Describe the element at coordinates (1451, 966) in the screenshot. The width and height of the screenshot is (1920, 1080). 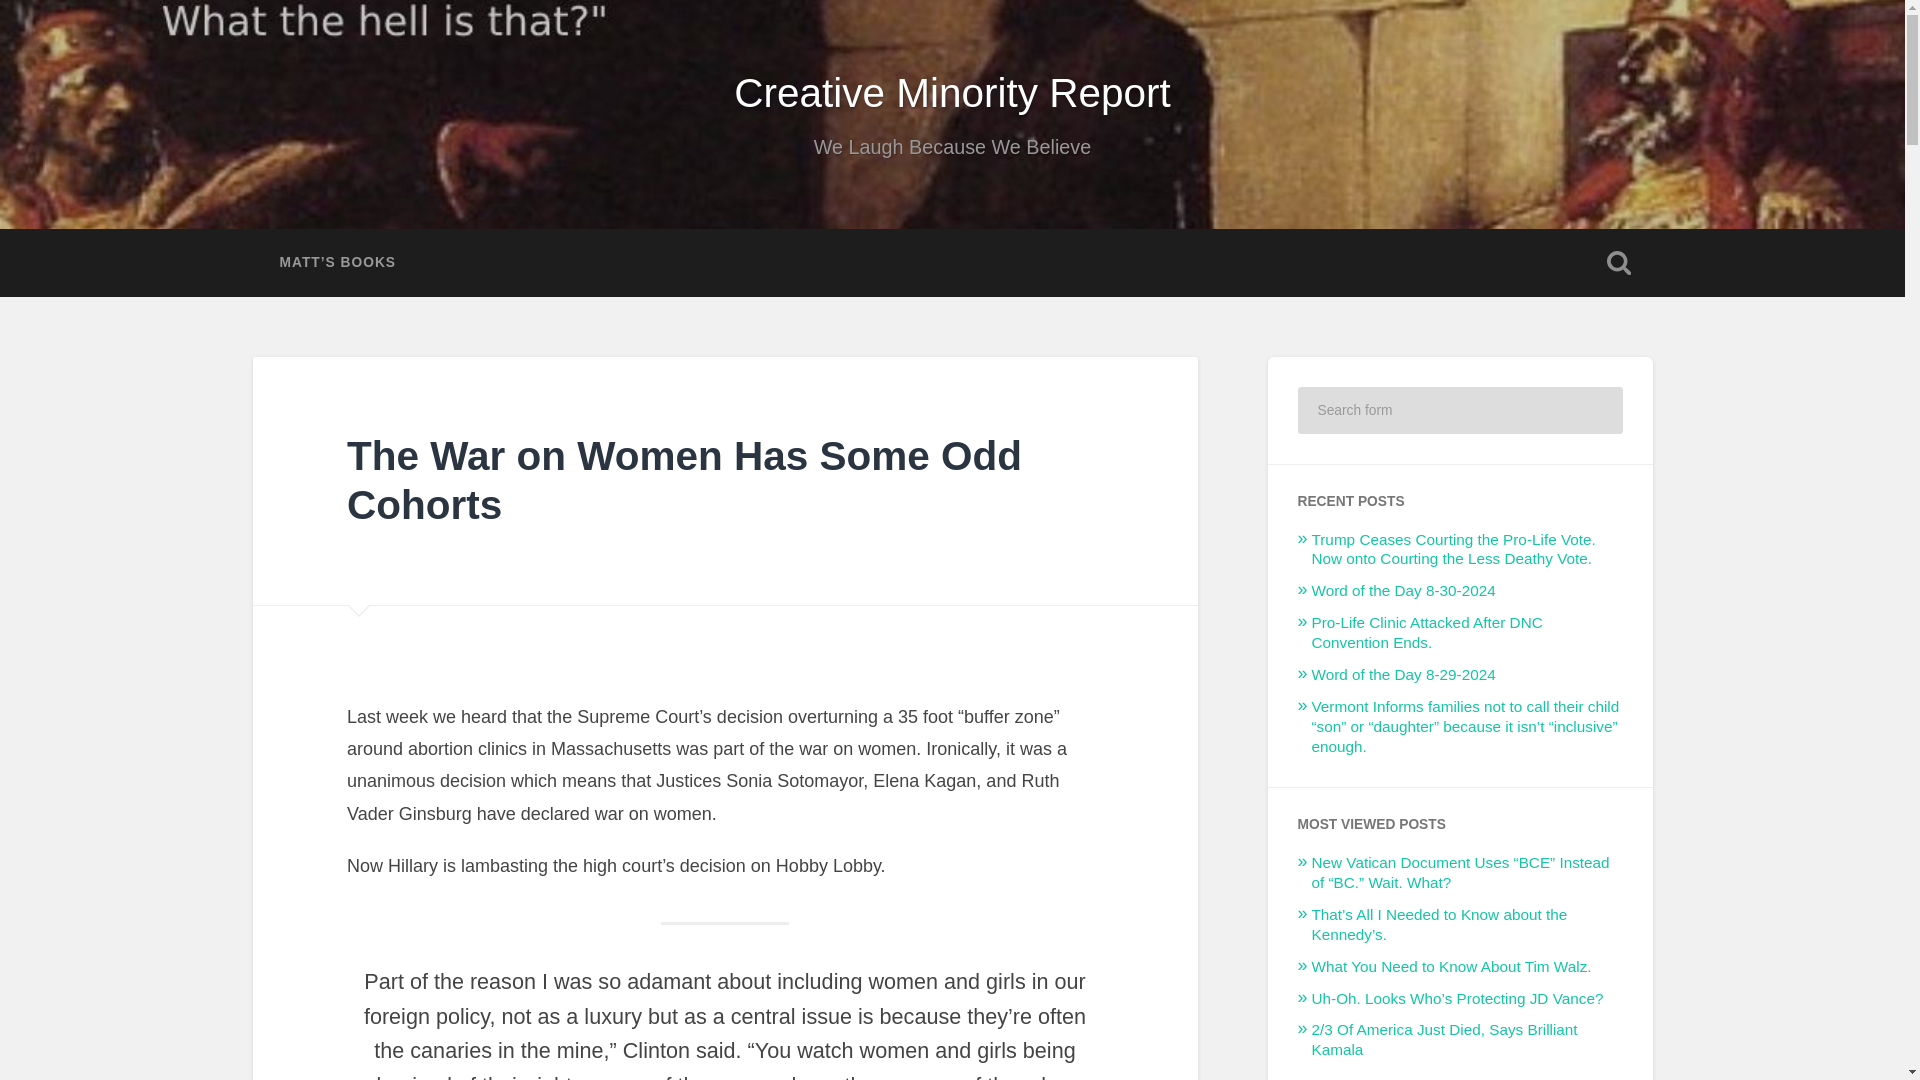
I see `What You Need to Know About Tim Walz.` at that location.